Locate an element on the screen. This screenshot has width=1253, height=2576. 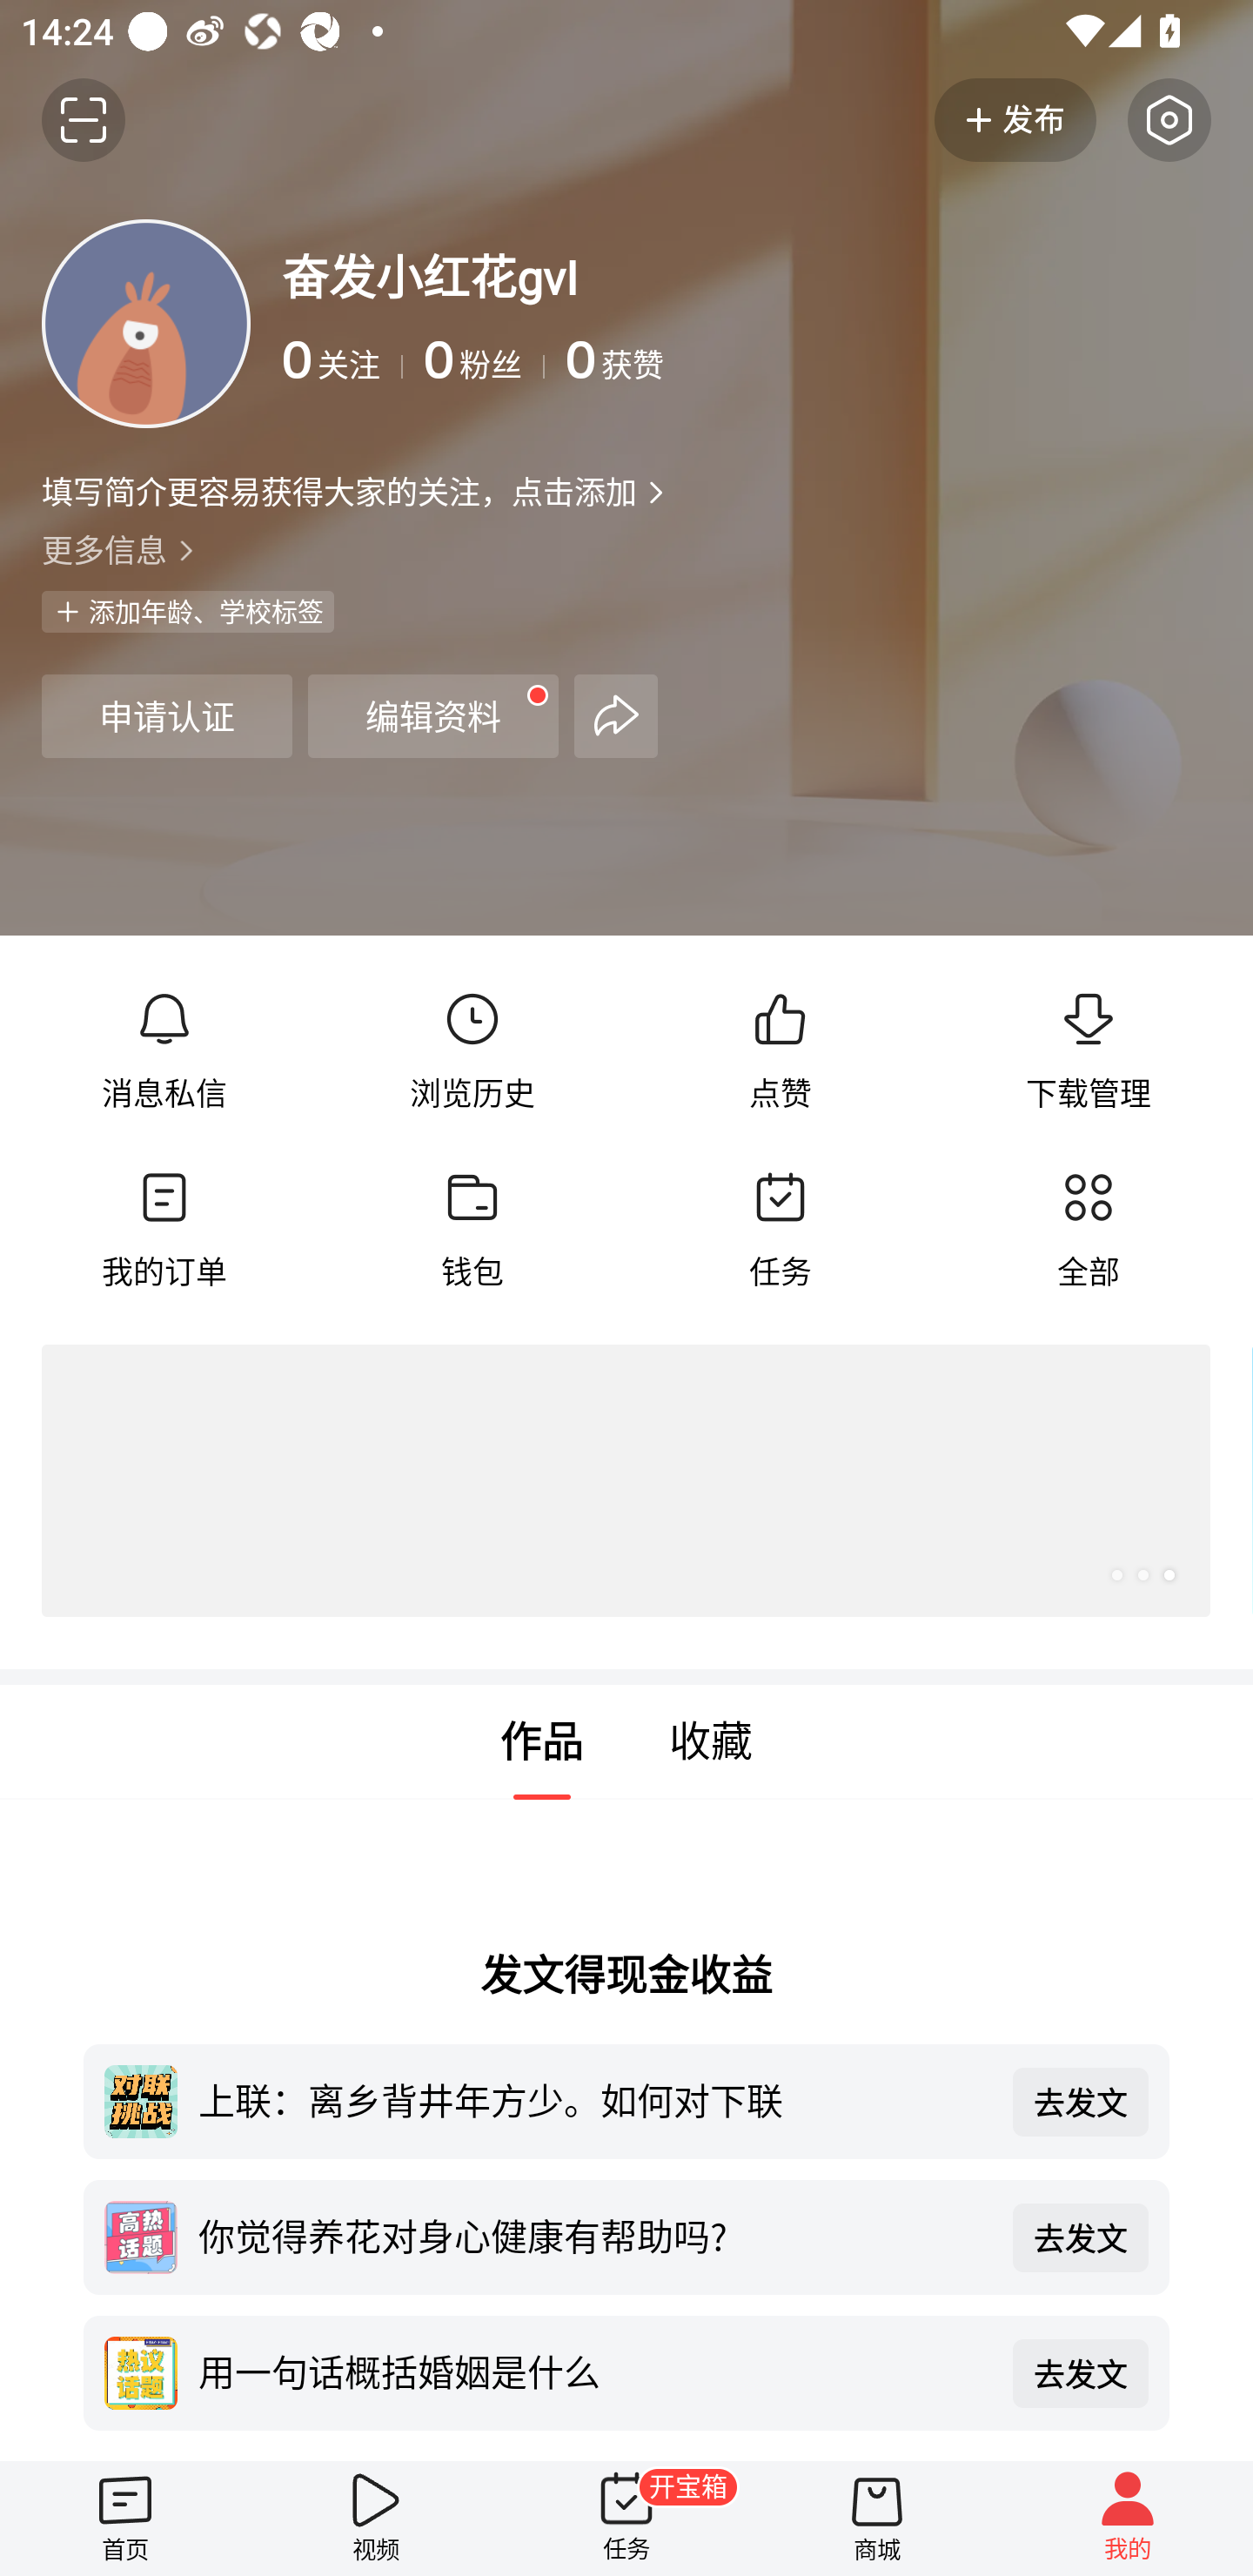
任务 开宝箱 is located at coordinates (626, 2518).